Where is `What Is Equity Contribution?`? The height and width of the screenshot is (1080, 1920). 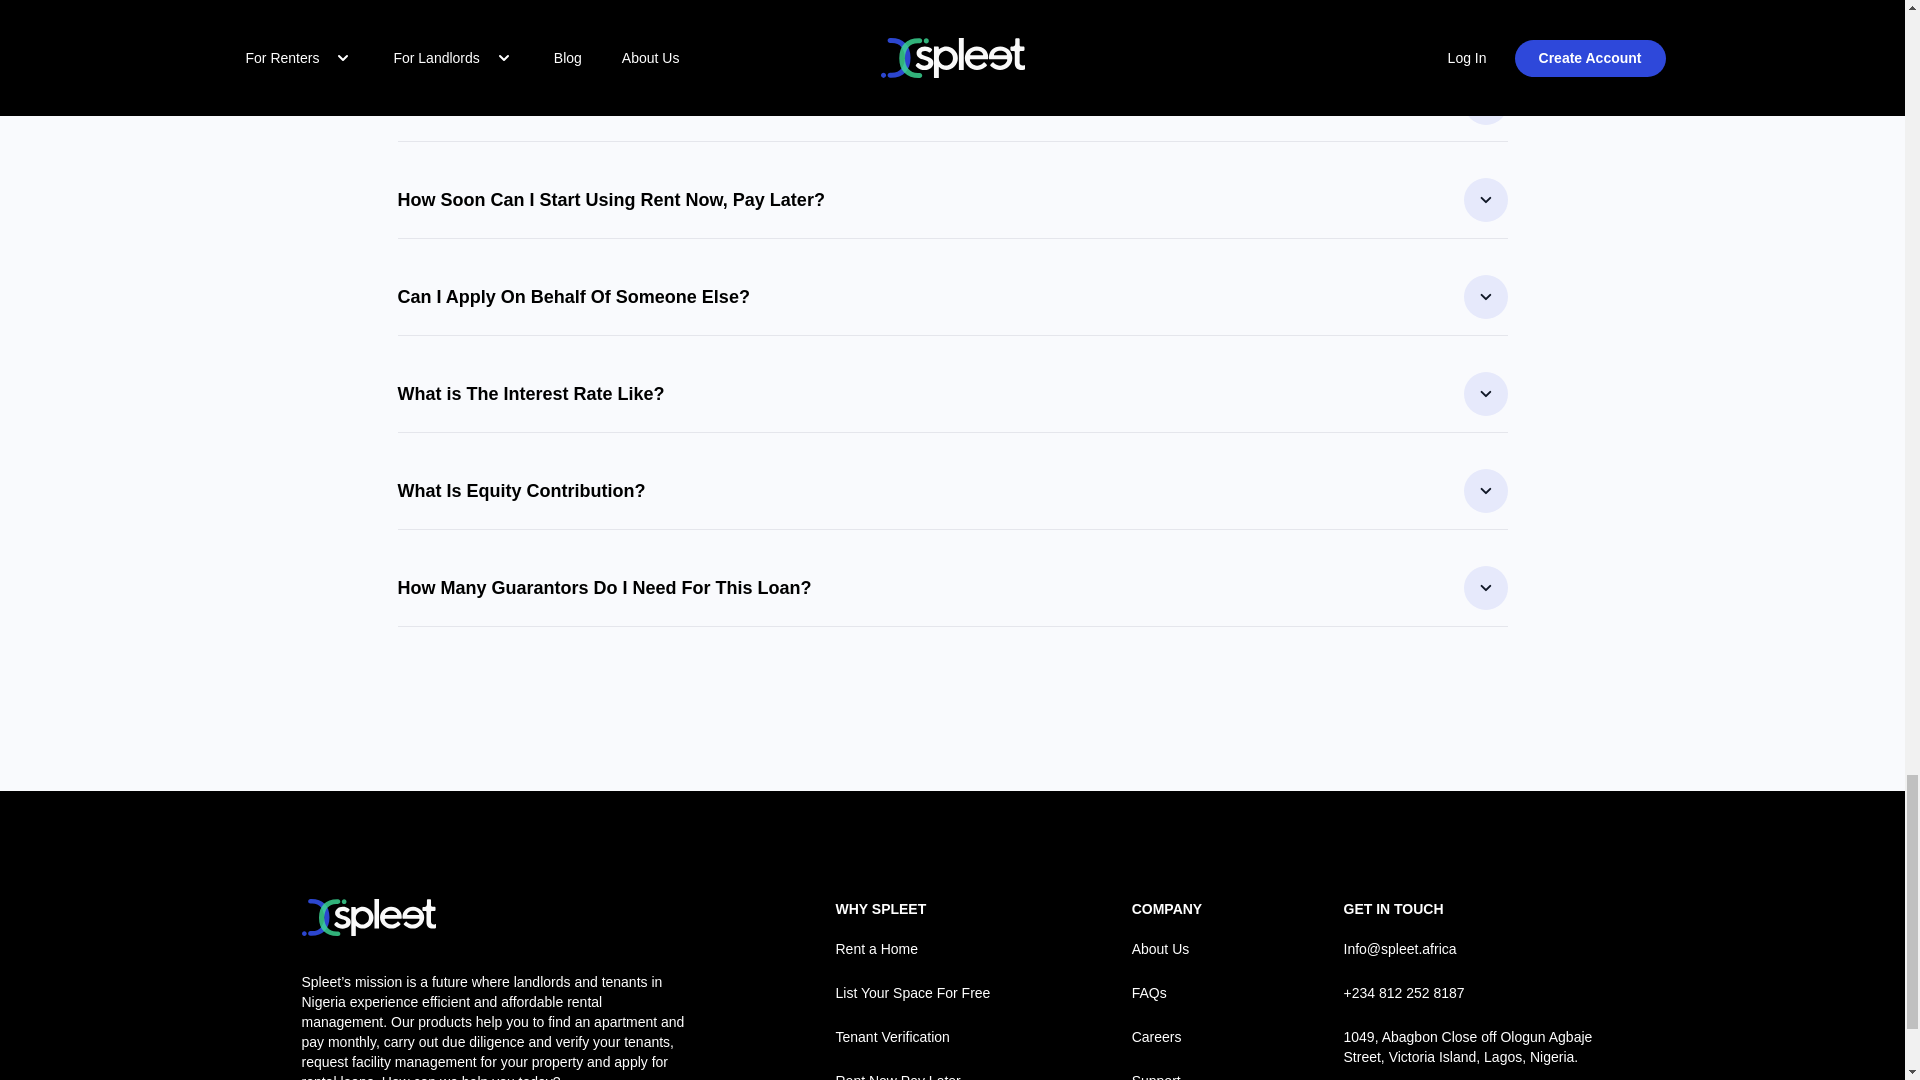
What Is Equity Contribution? is located at coordinates (952, 490).